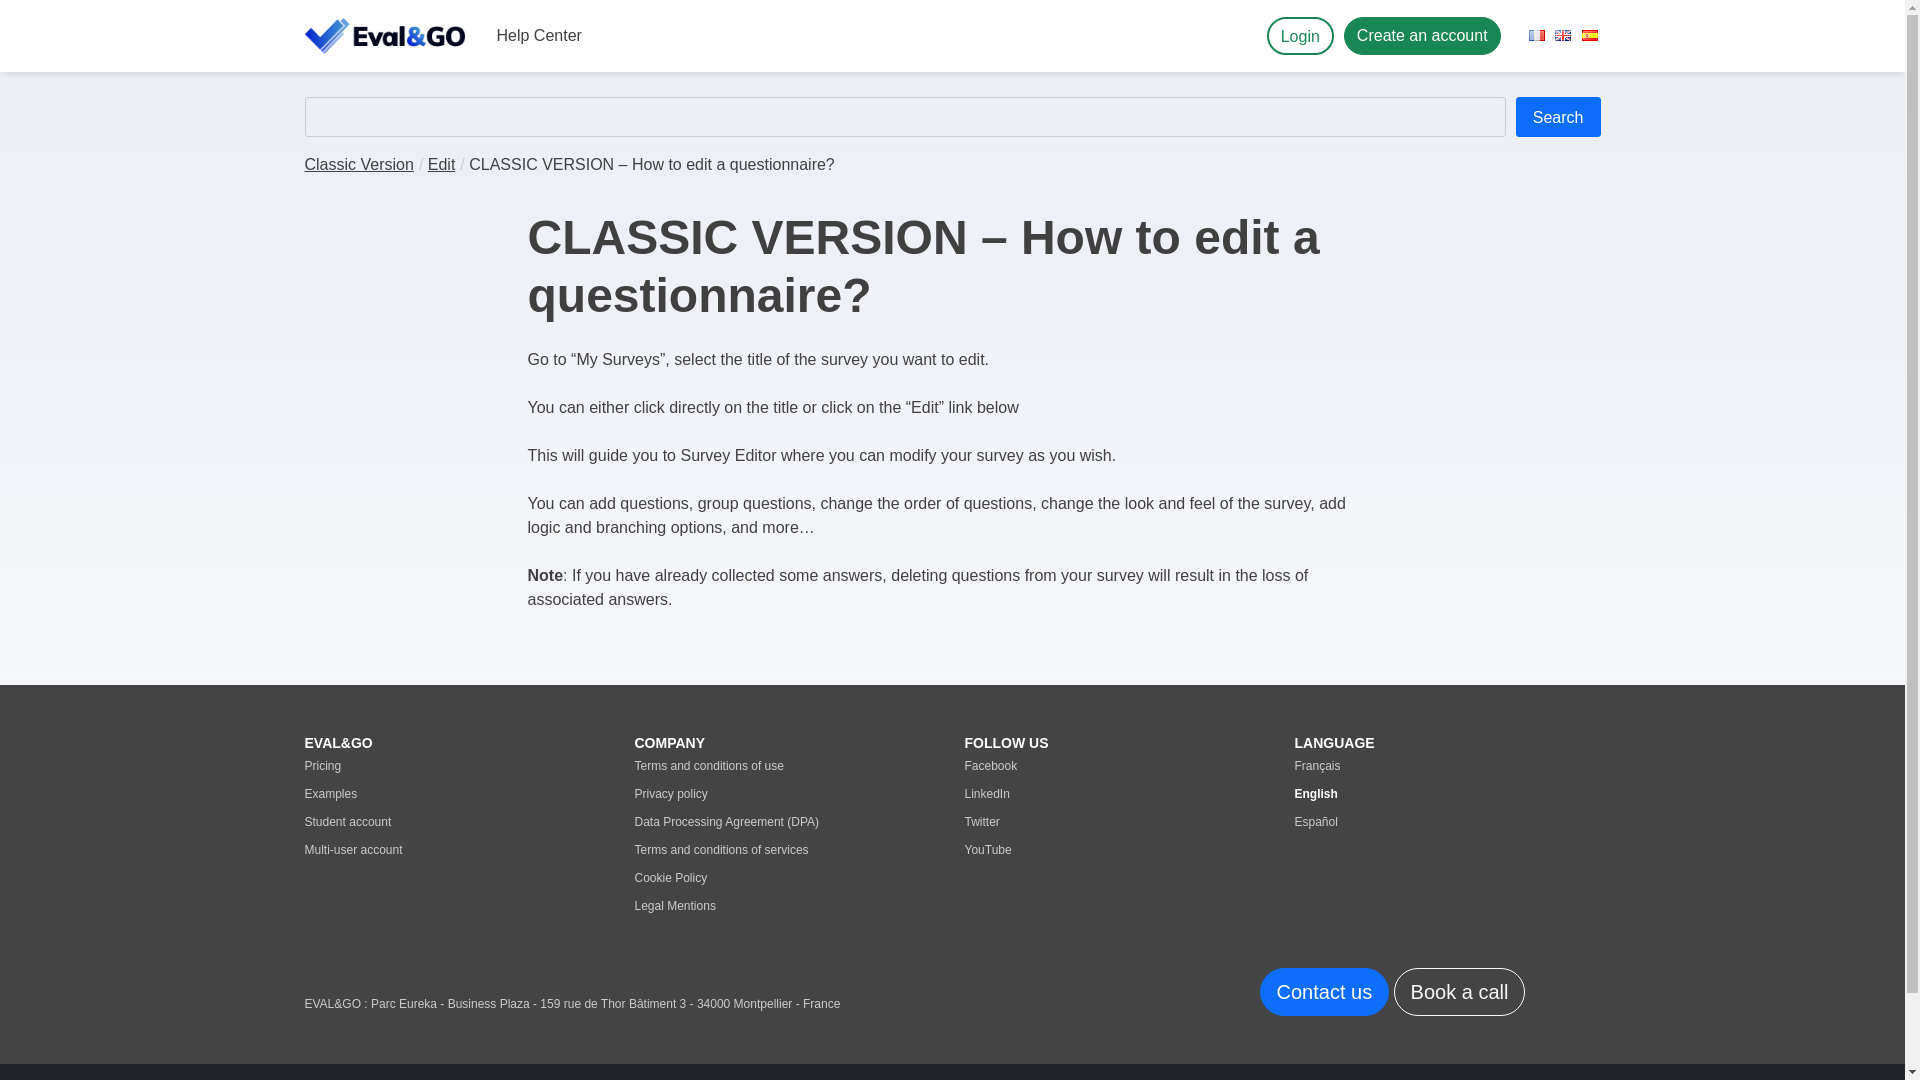  Describe the element at coordinates (1558, 117) in the screenshot. I see `Search` at that location.